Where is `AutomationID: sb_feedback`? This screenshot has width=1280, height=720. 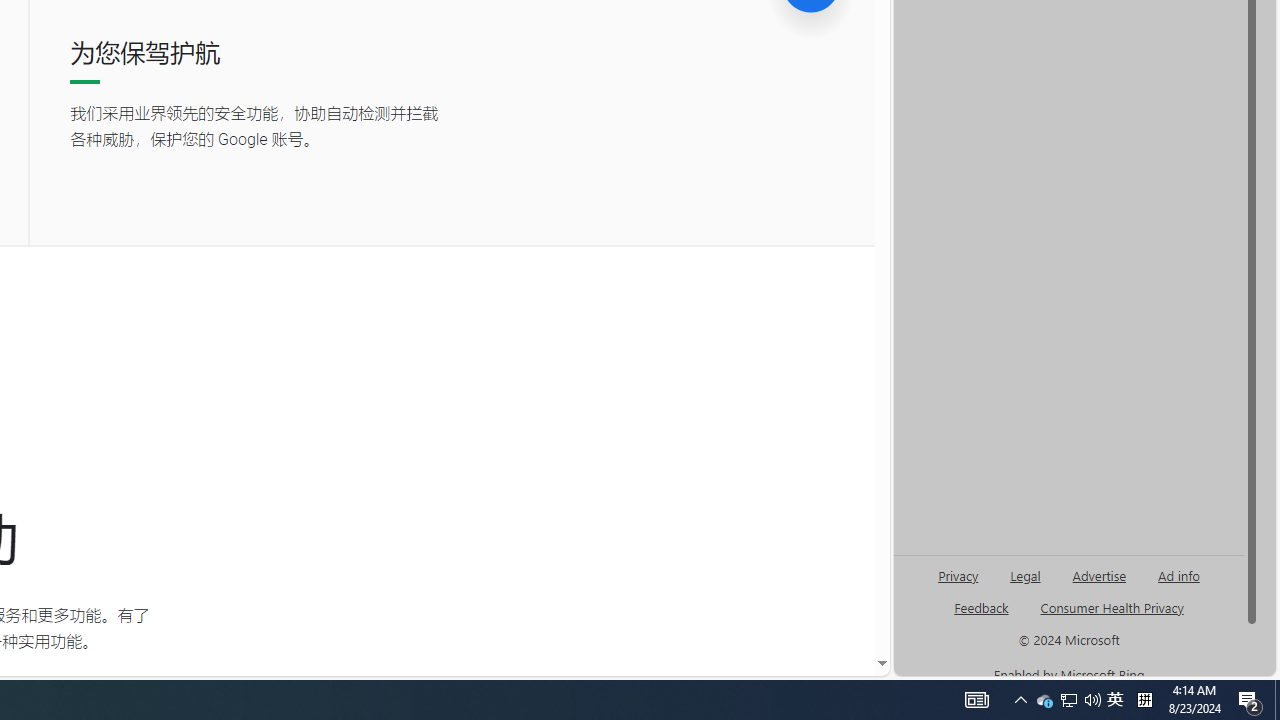
AutomationID: sb_feedback is located at coordinates (980, 607).